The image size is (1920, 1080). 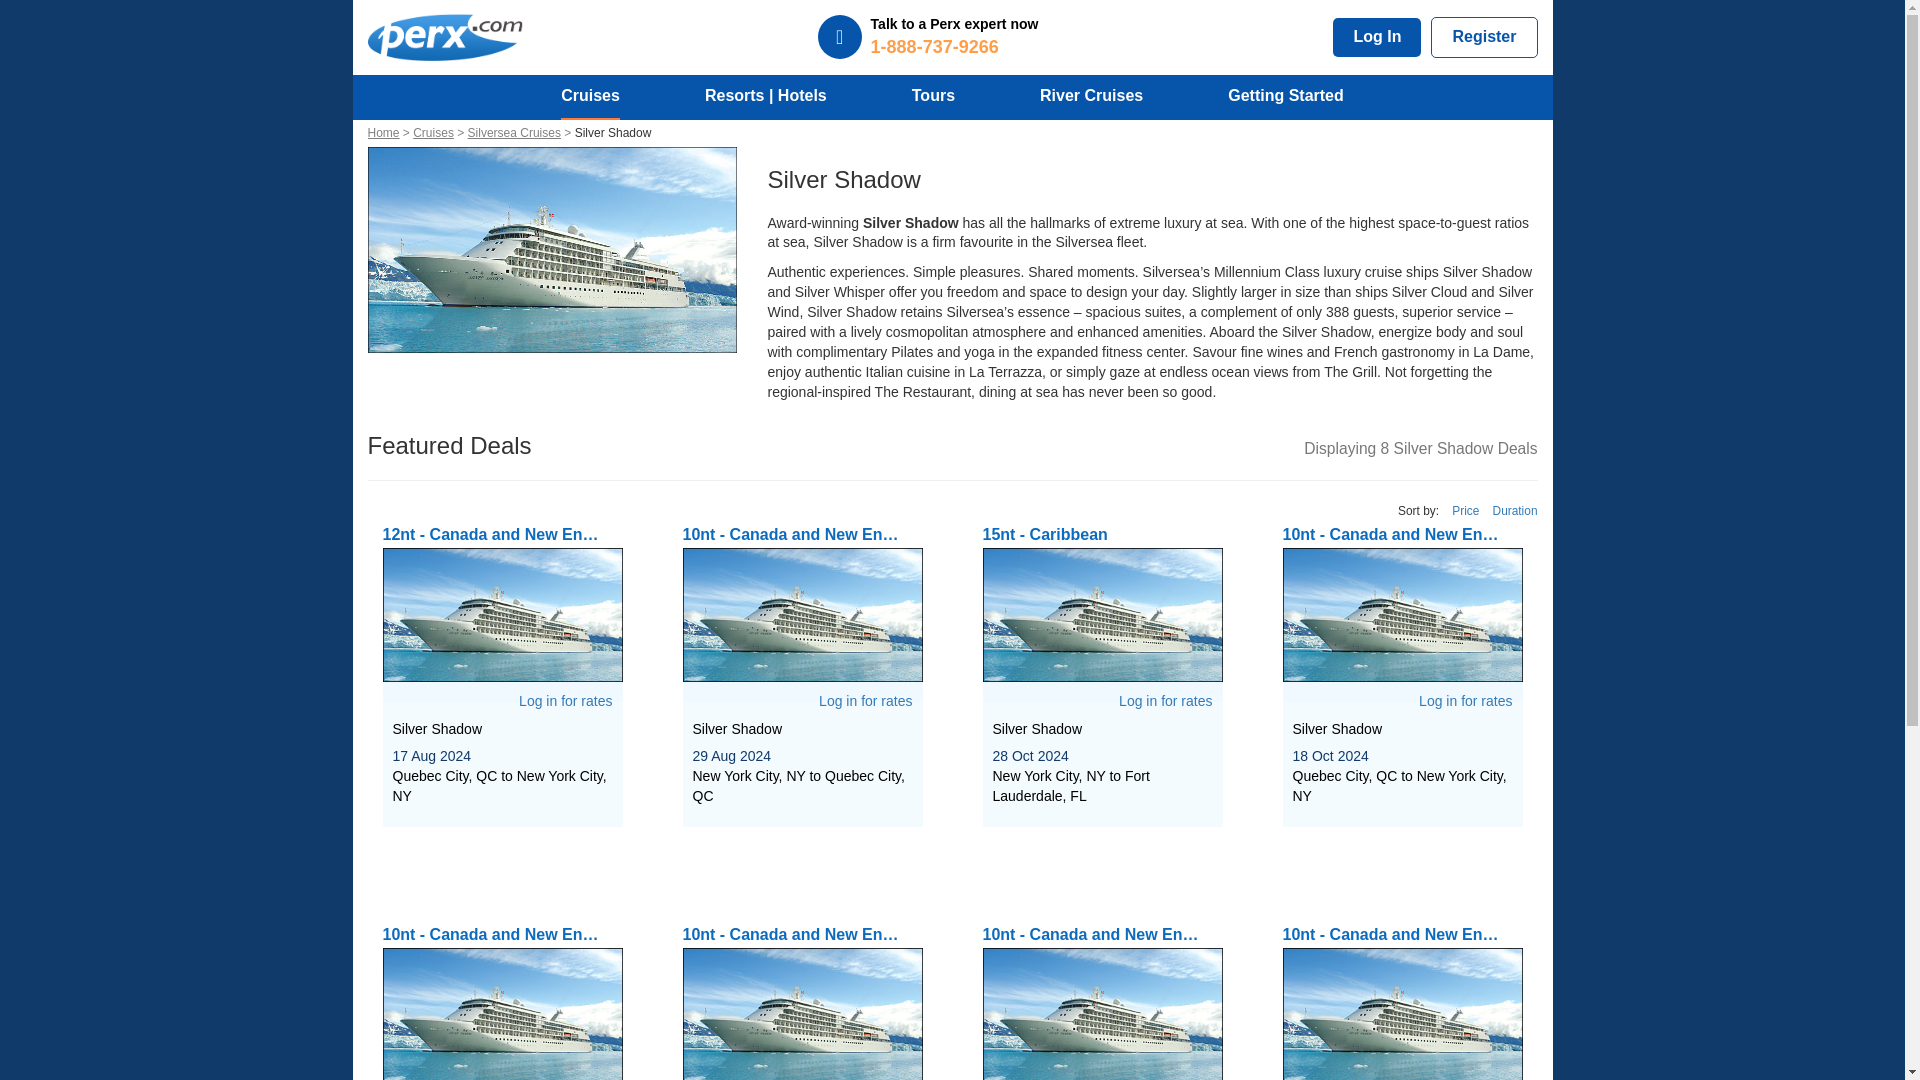 I want to click on Cruises, so click(x=439, y=133).